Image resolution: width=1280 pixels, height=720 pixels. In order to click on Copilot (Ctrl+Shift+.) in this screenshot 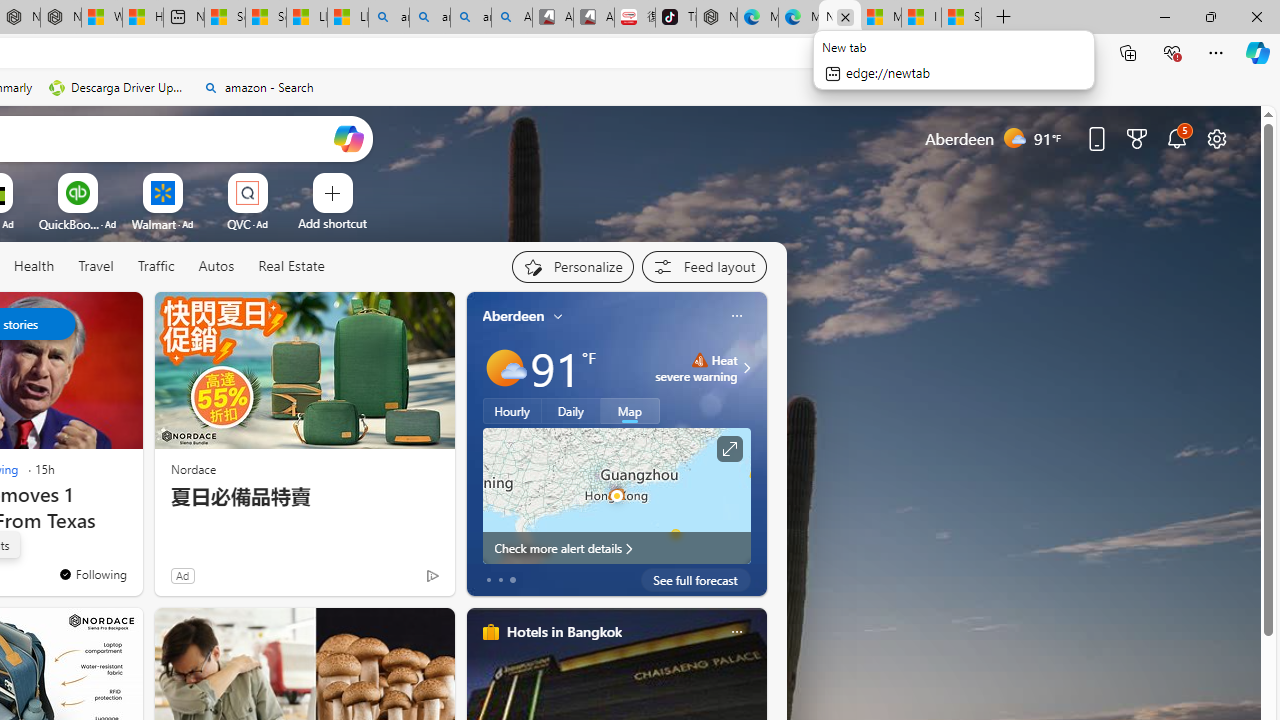, I will do `click(1258, 52)`.